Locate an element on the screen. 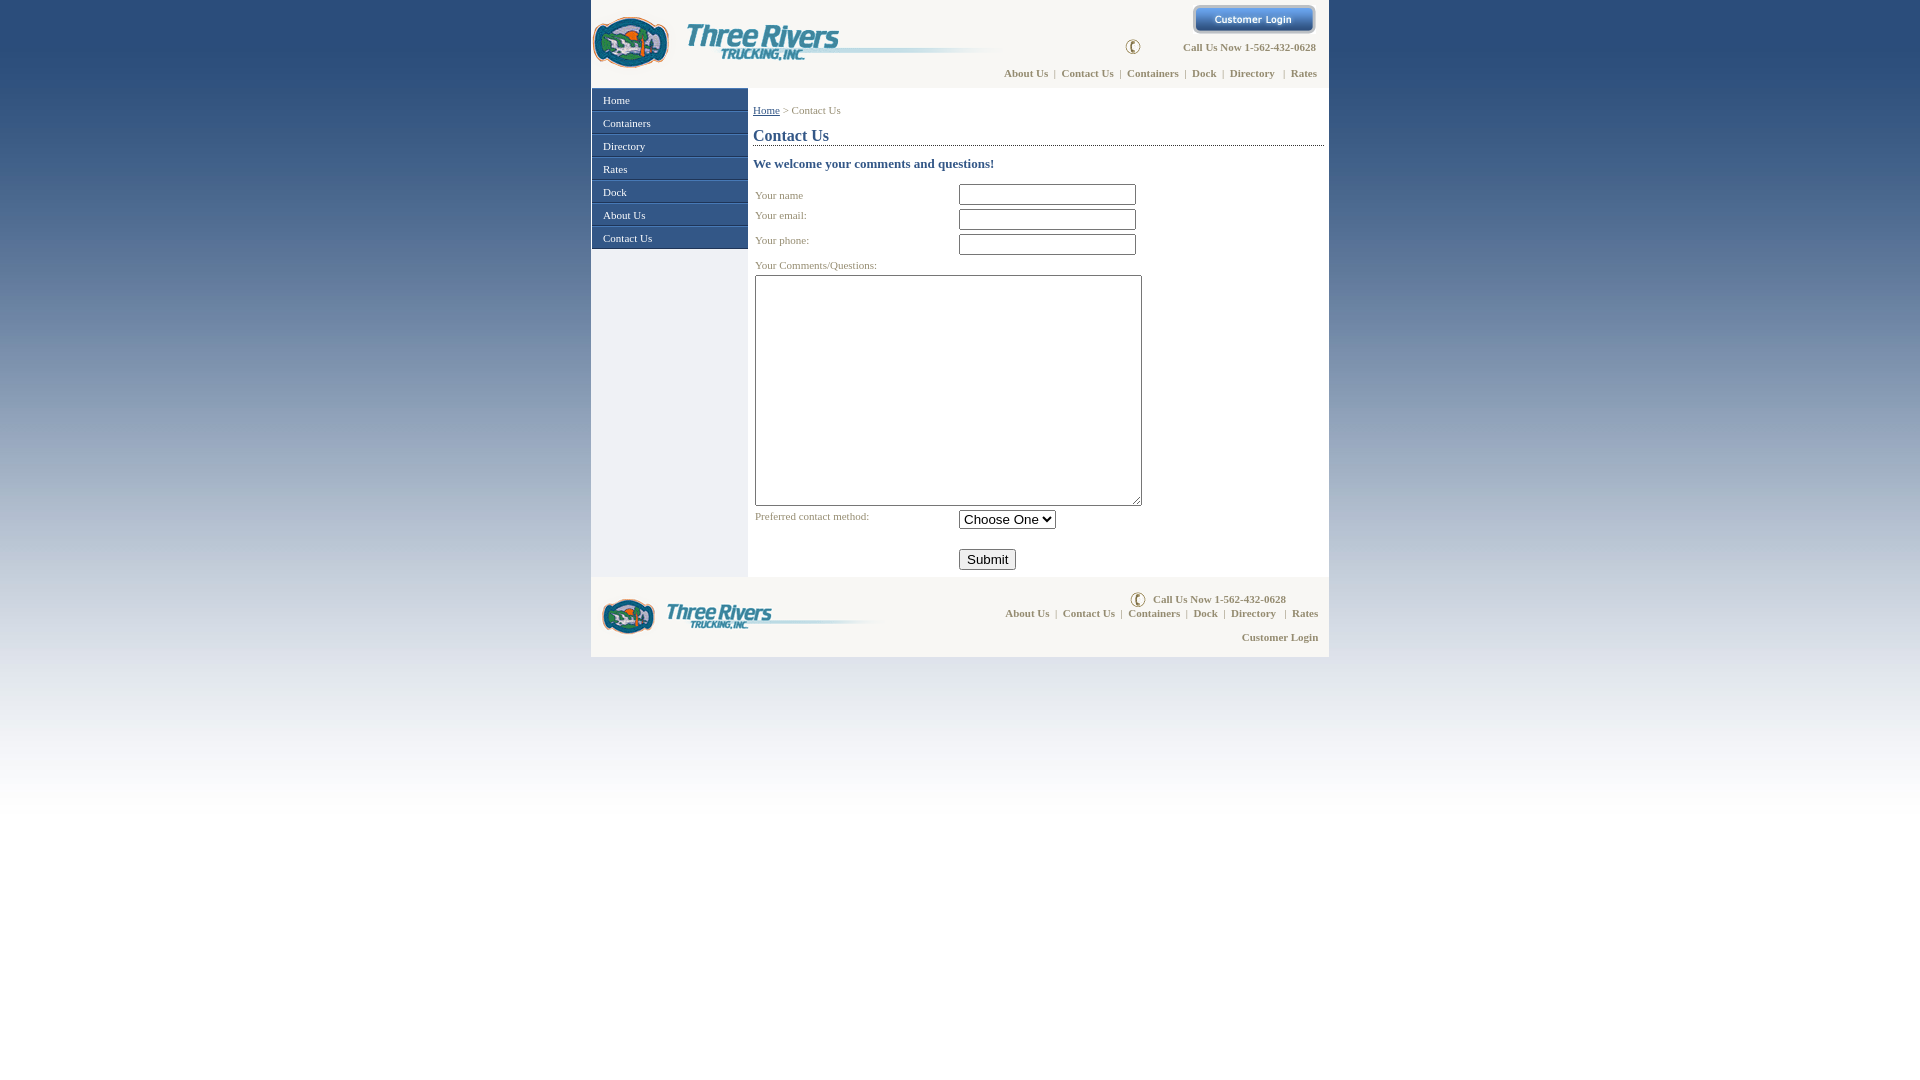 The width and height of the screenshot is (1920, 1080). Contact Us is located at coordinates (1089, 612).